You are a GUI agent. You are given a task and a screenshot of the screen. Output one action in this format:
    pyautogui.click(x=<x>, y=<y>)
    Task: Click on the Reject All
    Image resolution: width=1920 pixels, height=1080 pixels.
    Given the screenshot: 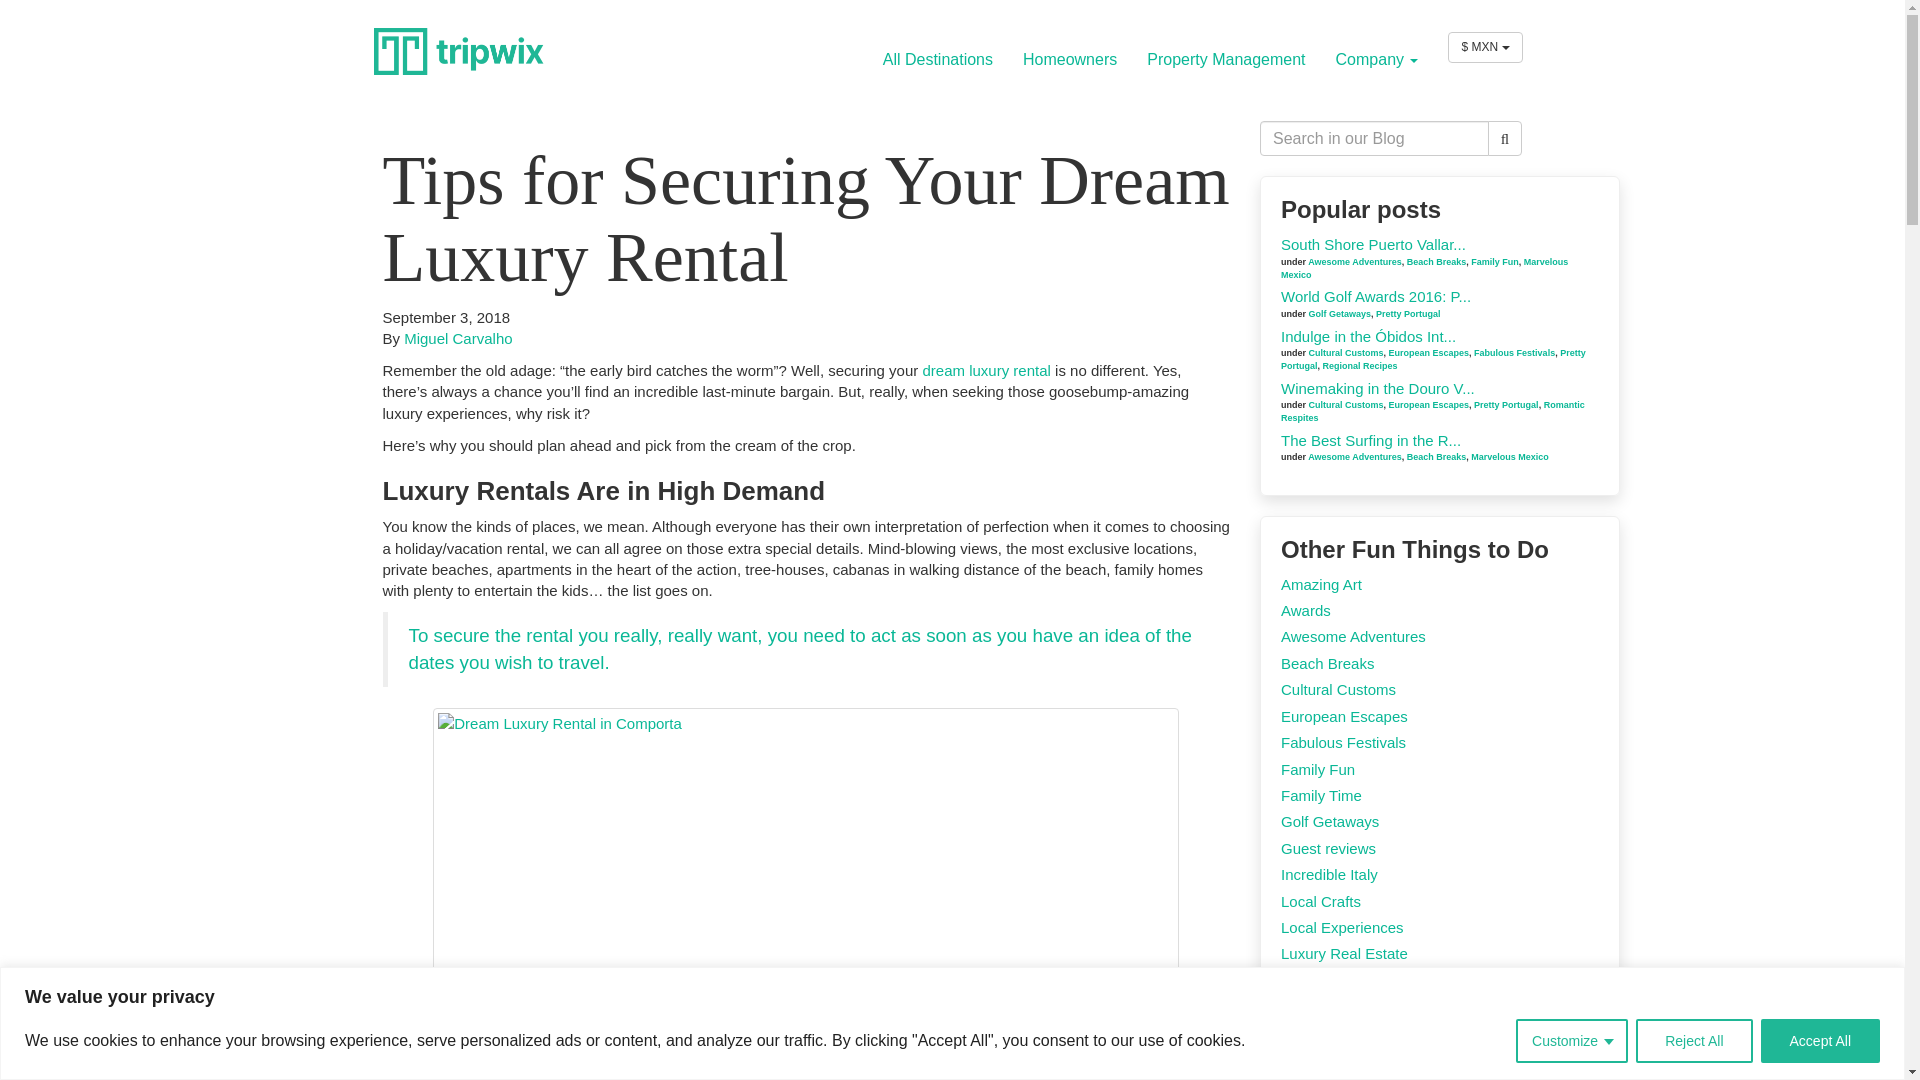 What is the action you would take?
    pyautogui.click(x=1693, y=1040)
    